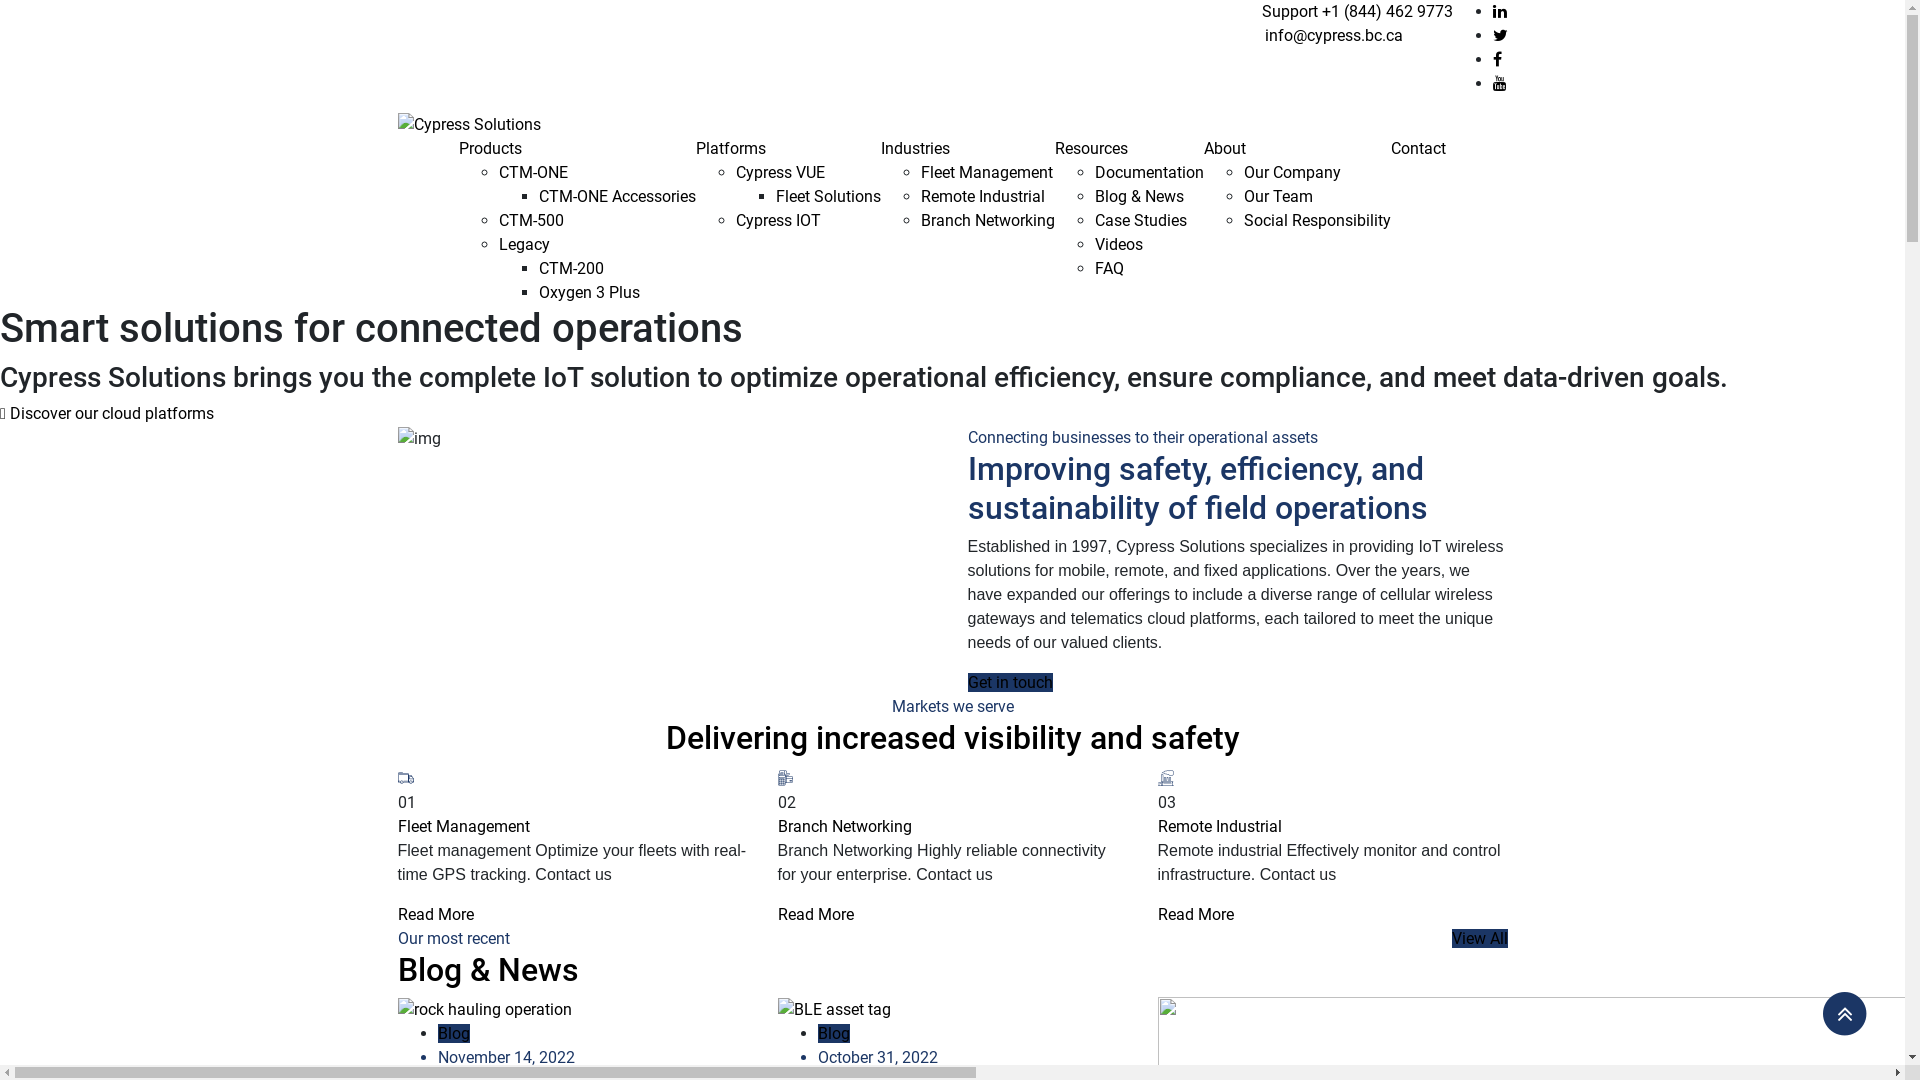  What do you see at coordinates (436, 914) in the screenshot?
I see `Read More` at bounding box center [436, 914].